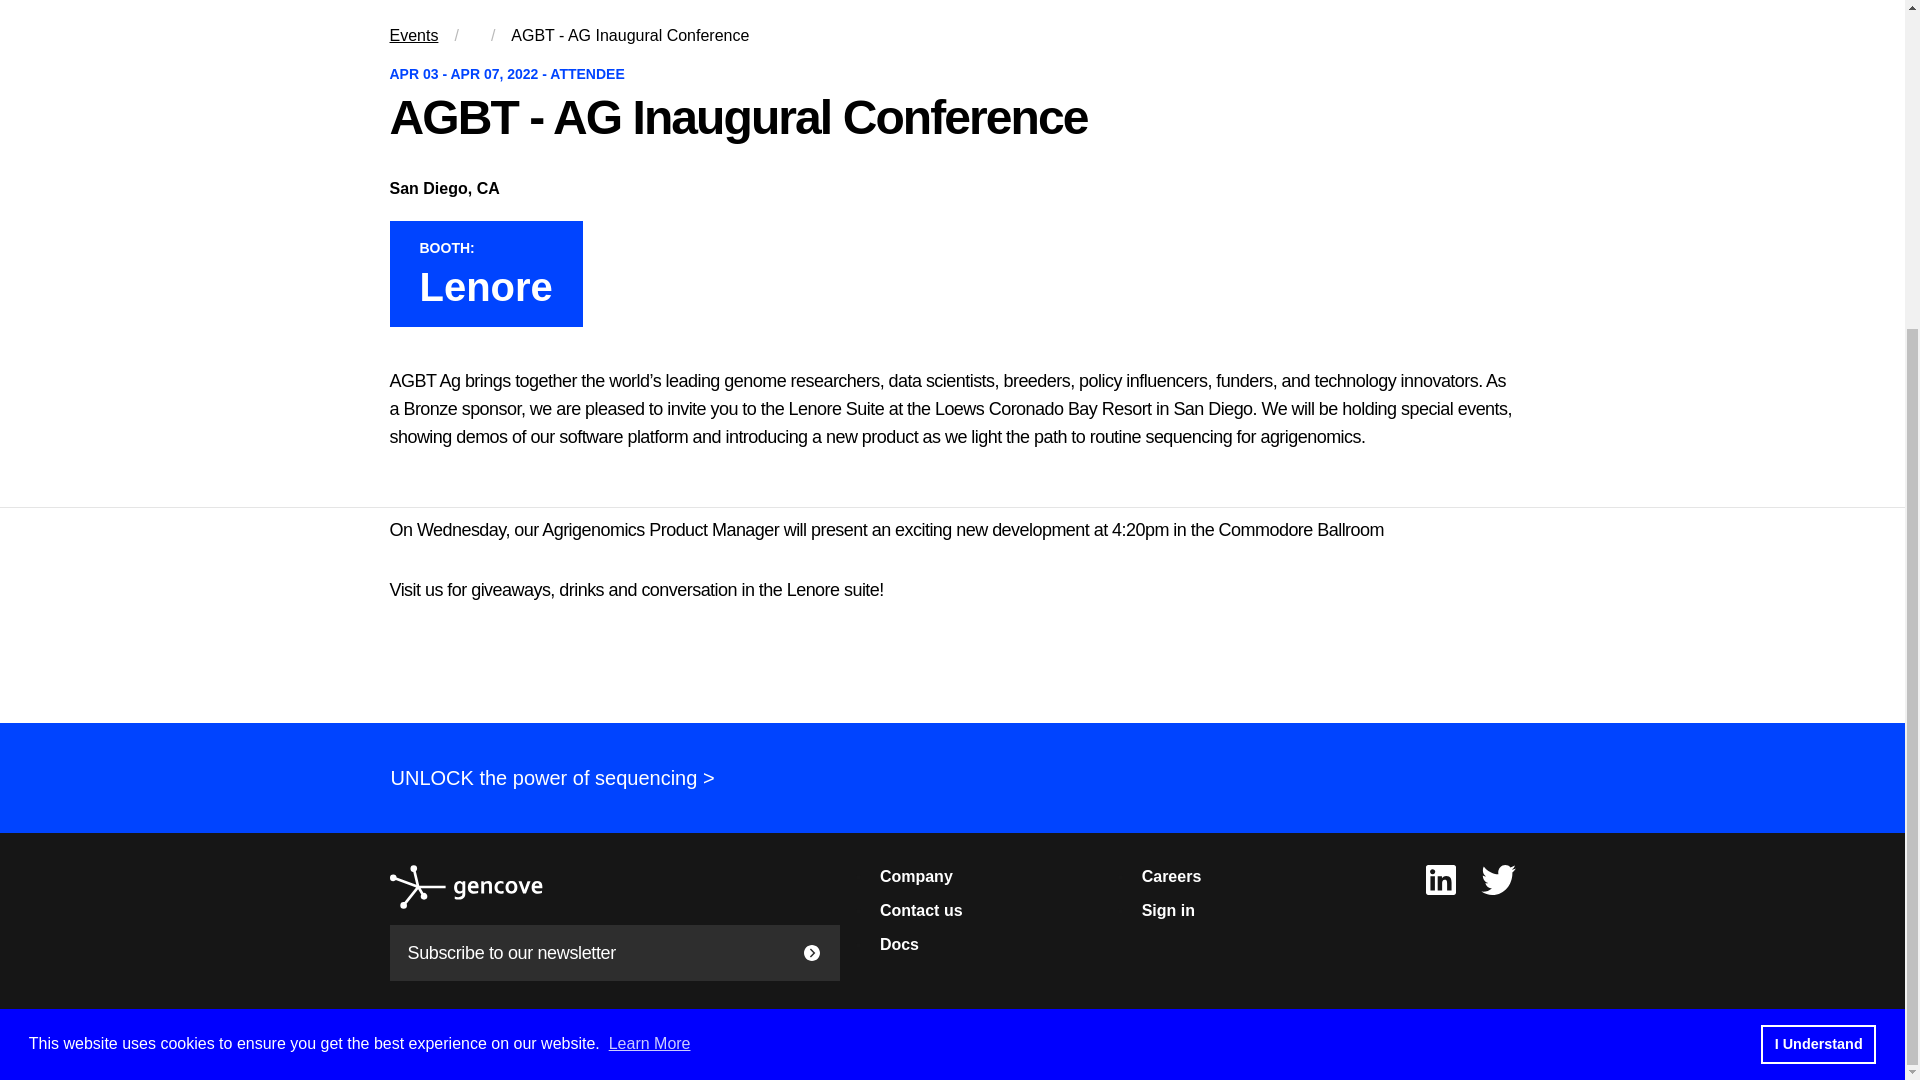 The width and height of the screenshot is (1920, 1080). I want to click on Docs, so click(899, 944).